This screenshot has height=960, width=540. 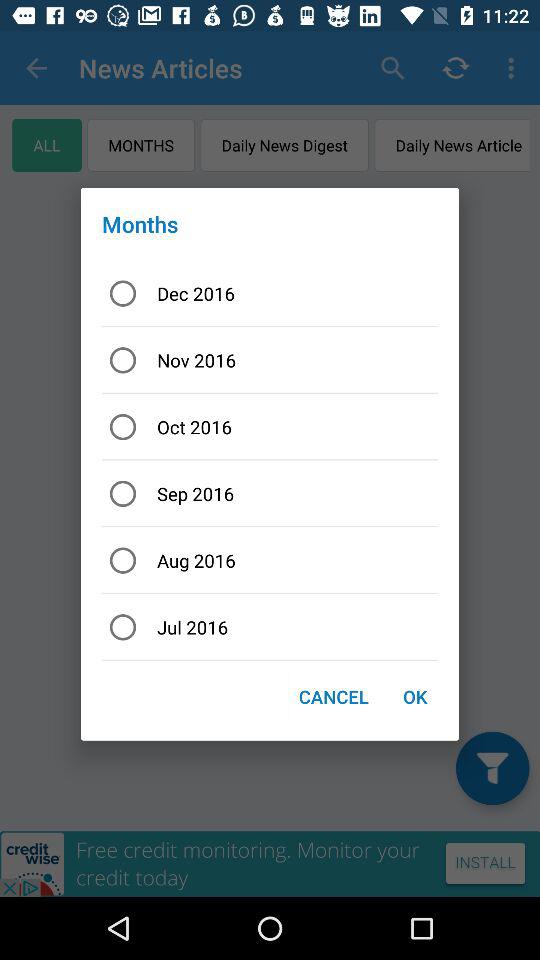 What do you see at coordinates (270, 626) in the screenshot?
I see `swipe until the jul 2016 item` at bounding box center [270, 626].